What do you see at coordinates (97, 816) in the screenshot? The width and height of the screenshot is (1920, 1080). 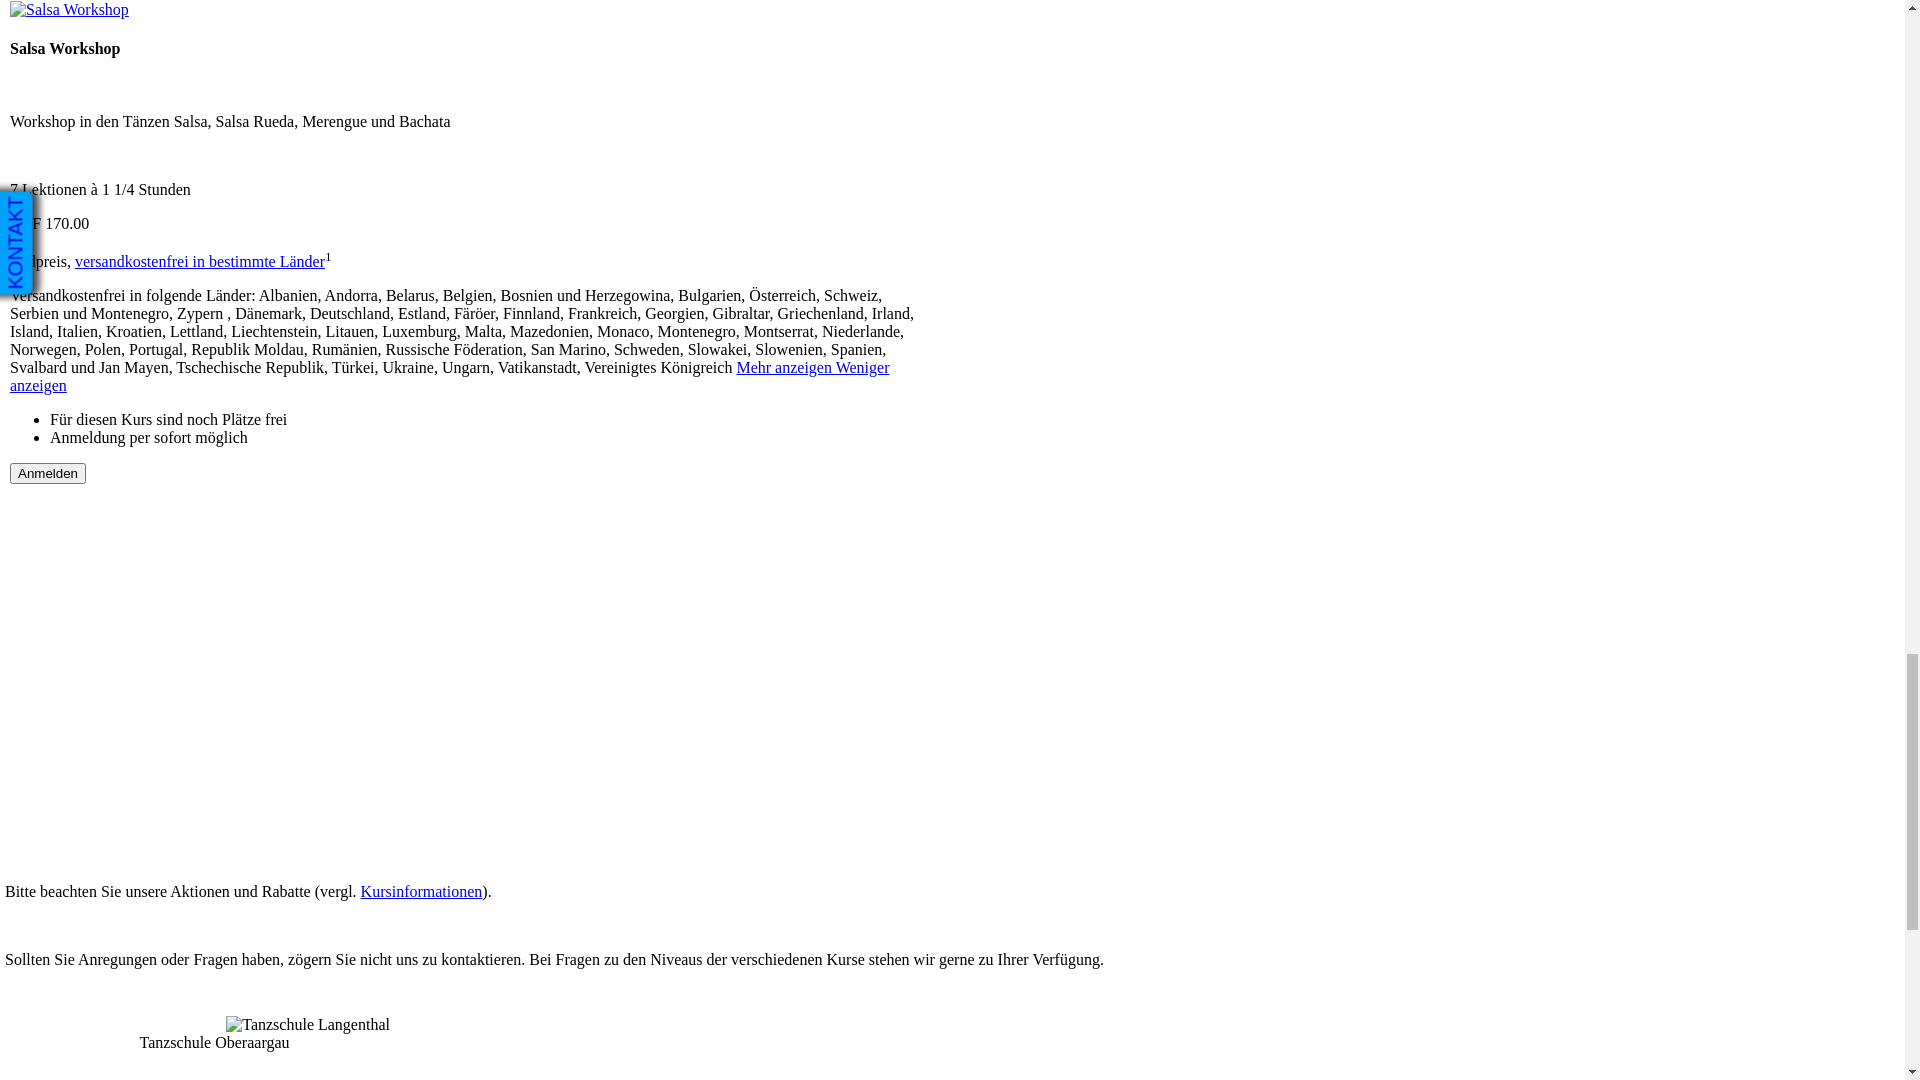 I see `Flyer` at bounding box center [97, 816].